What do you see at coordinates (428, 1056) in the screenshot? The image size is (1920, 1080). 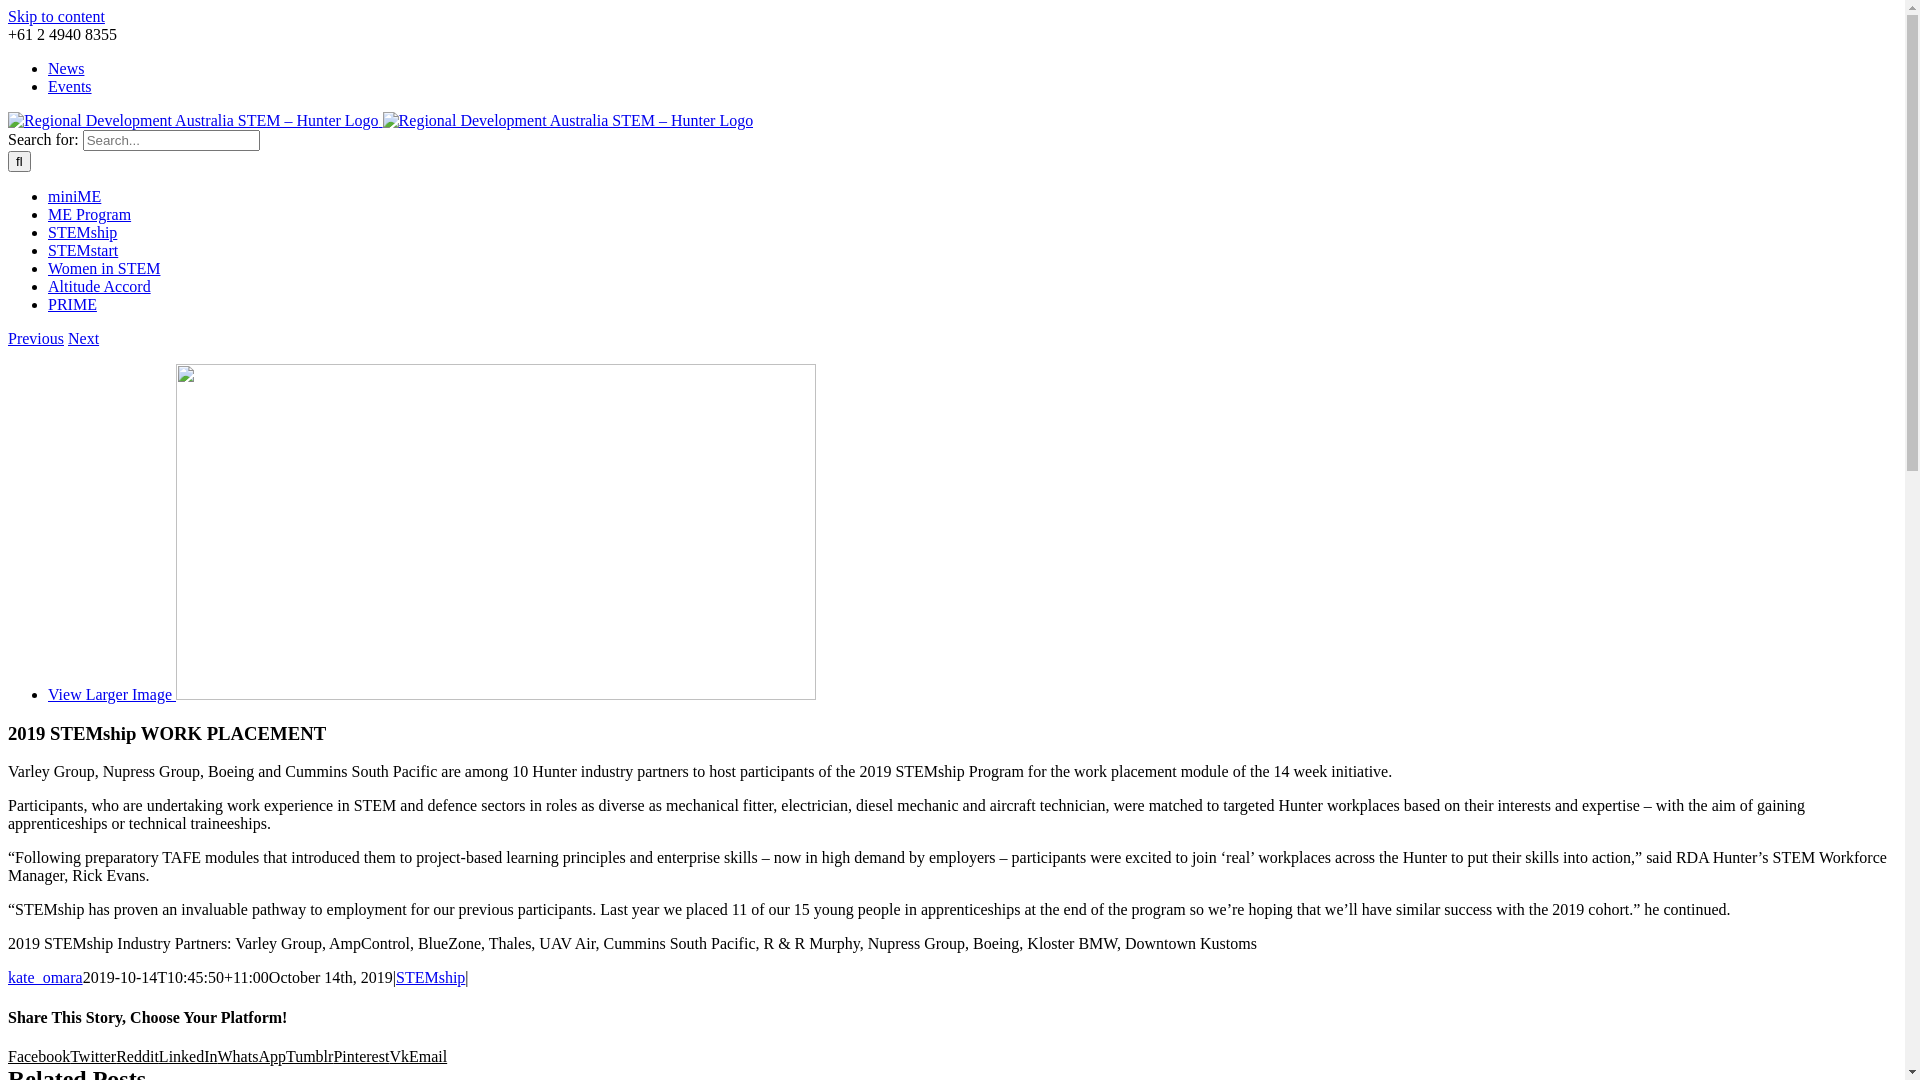 I see `Email` at bounding box center [428, 1056].